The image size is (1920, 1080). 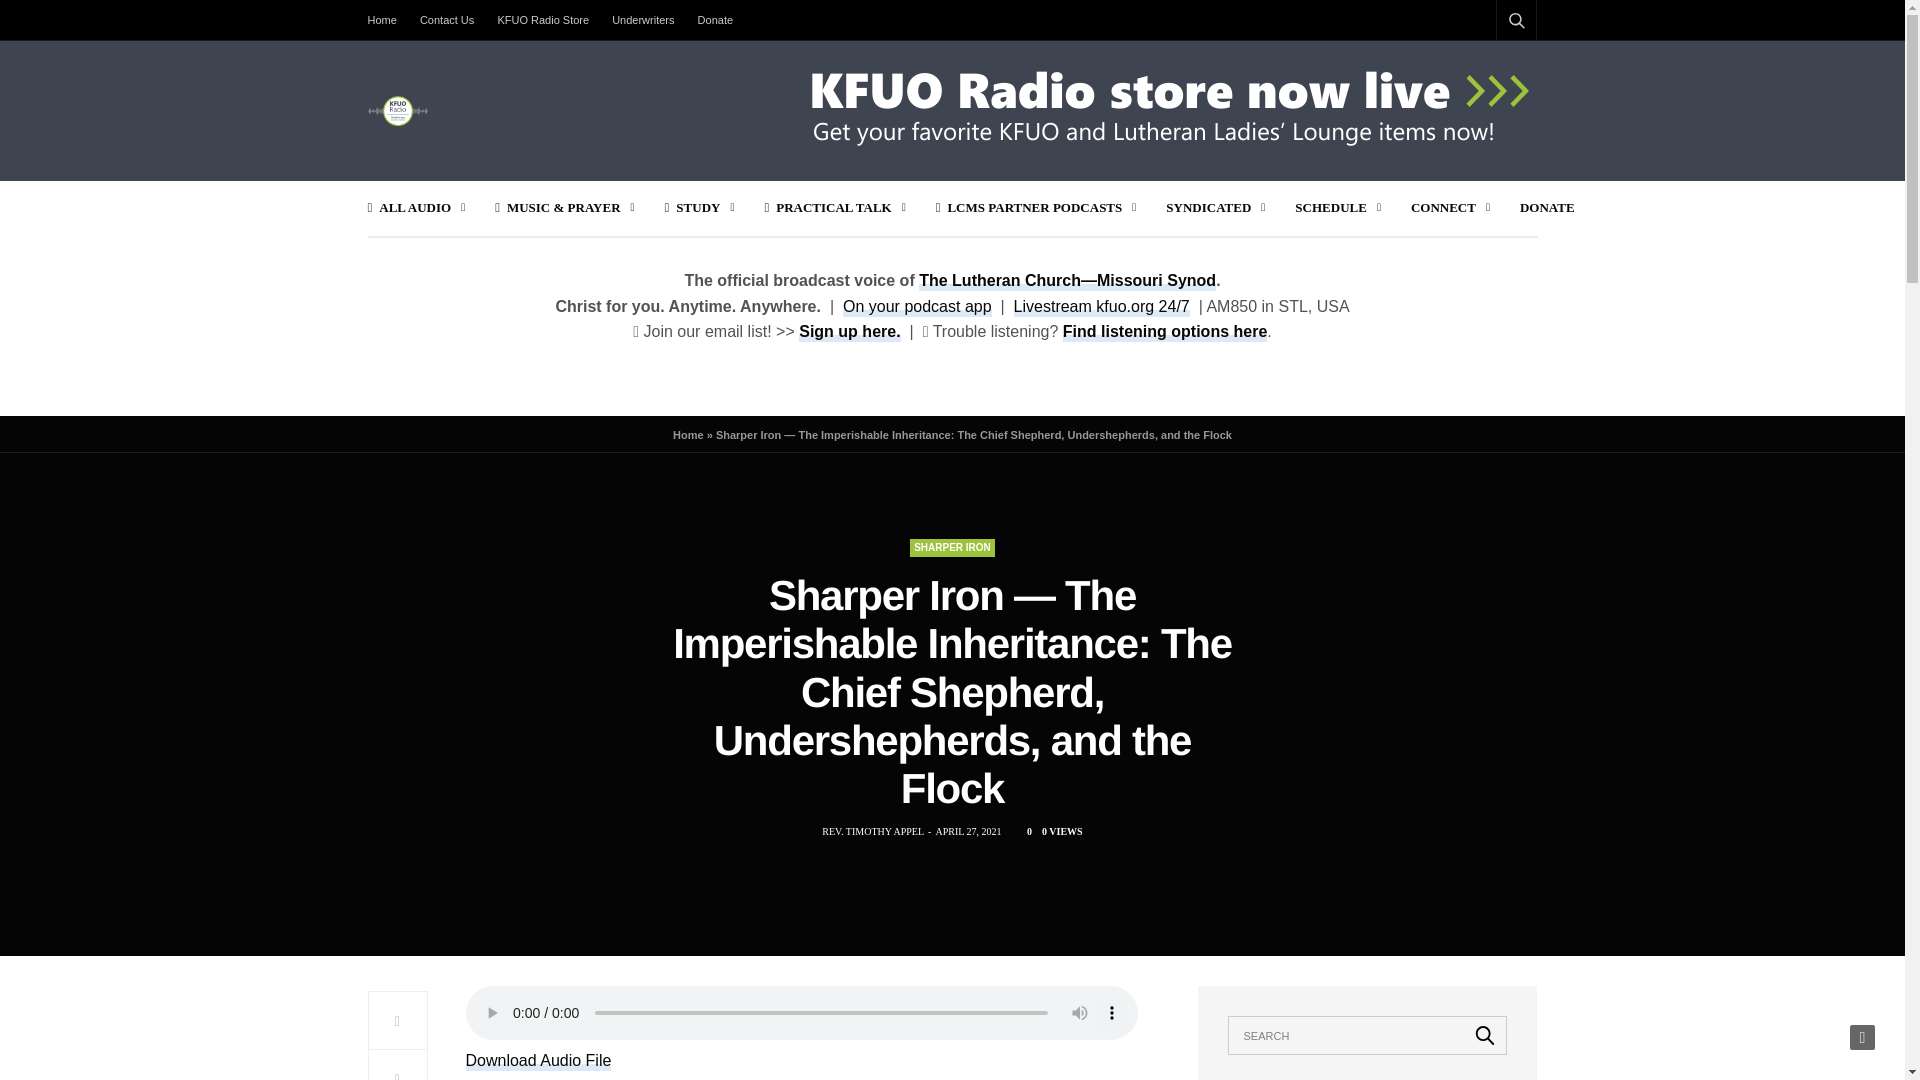 What do you see at coordinates (1490, 68) in the screenshot?
I see `Search` at bounding box center [1490, 68].